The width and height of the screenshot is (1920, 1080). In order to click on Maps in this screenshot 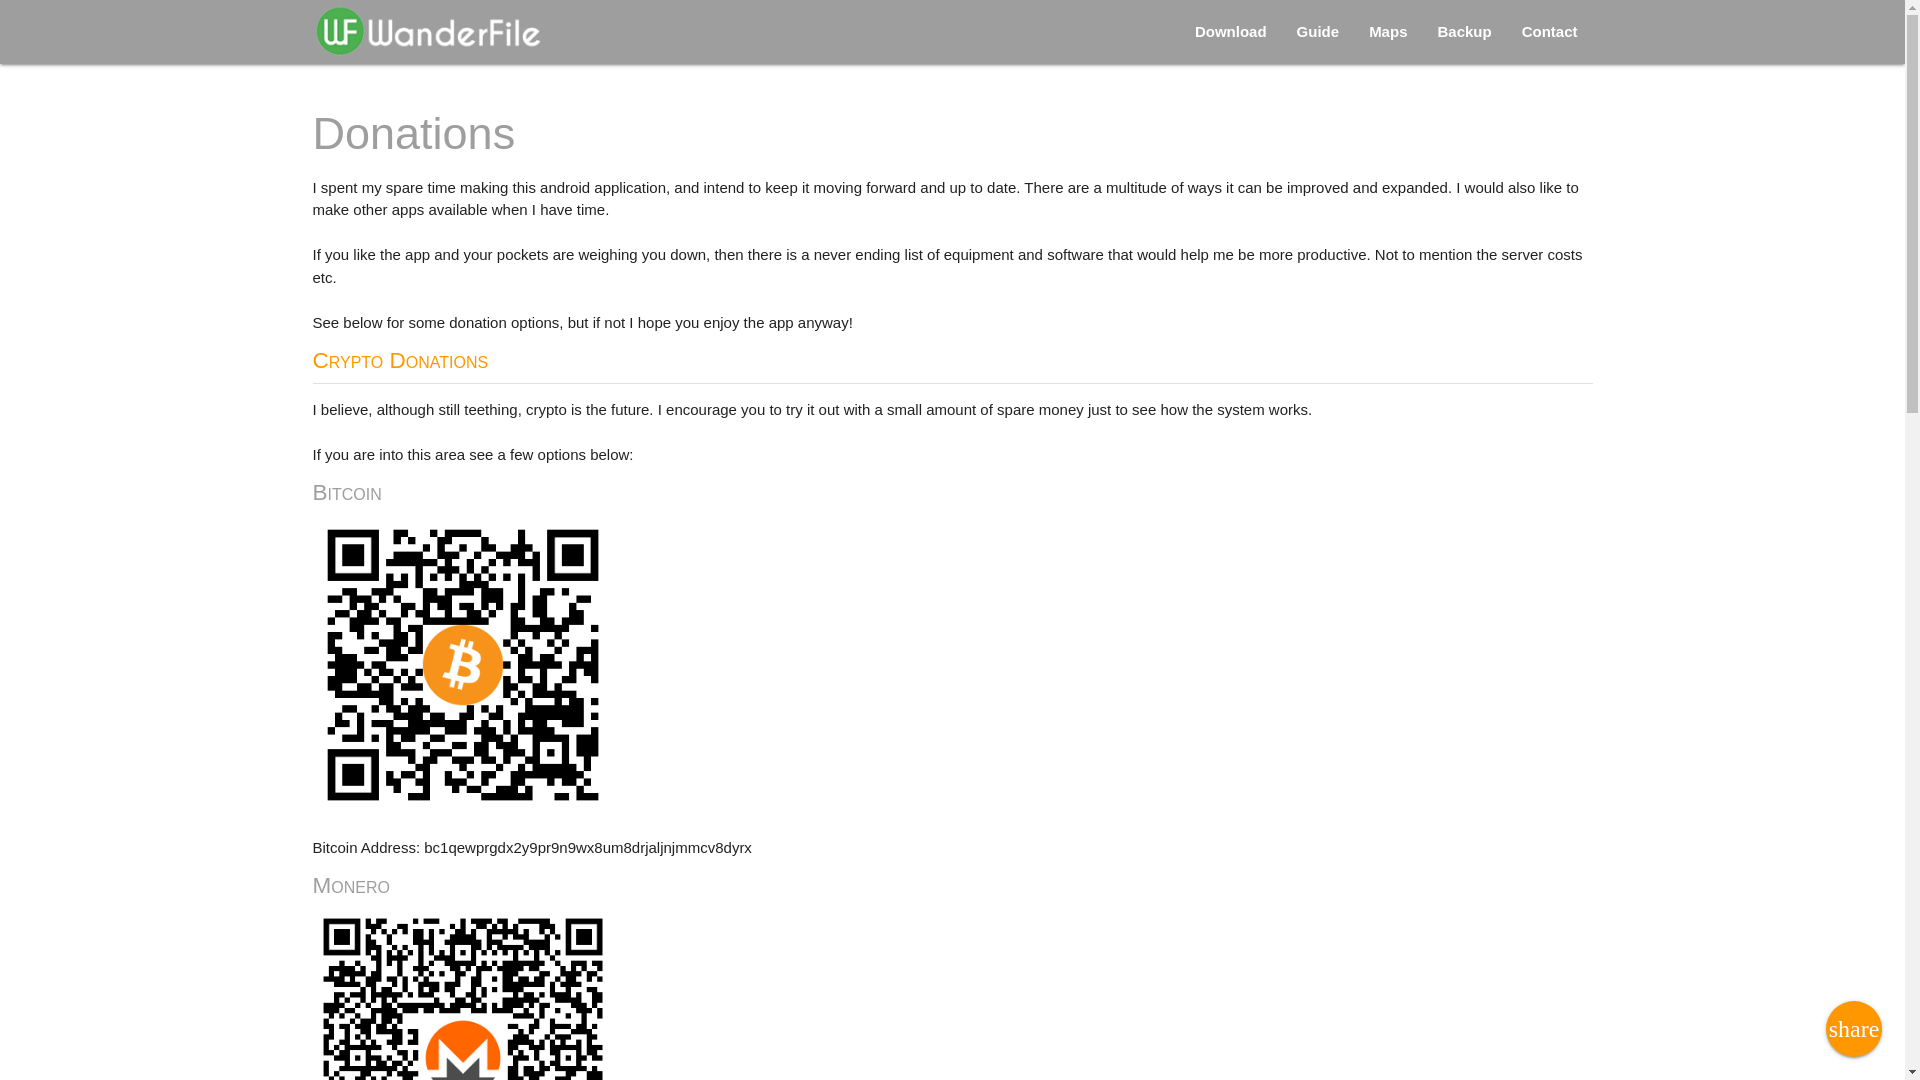, I will do `click(1388, 32)`.